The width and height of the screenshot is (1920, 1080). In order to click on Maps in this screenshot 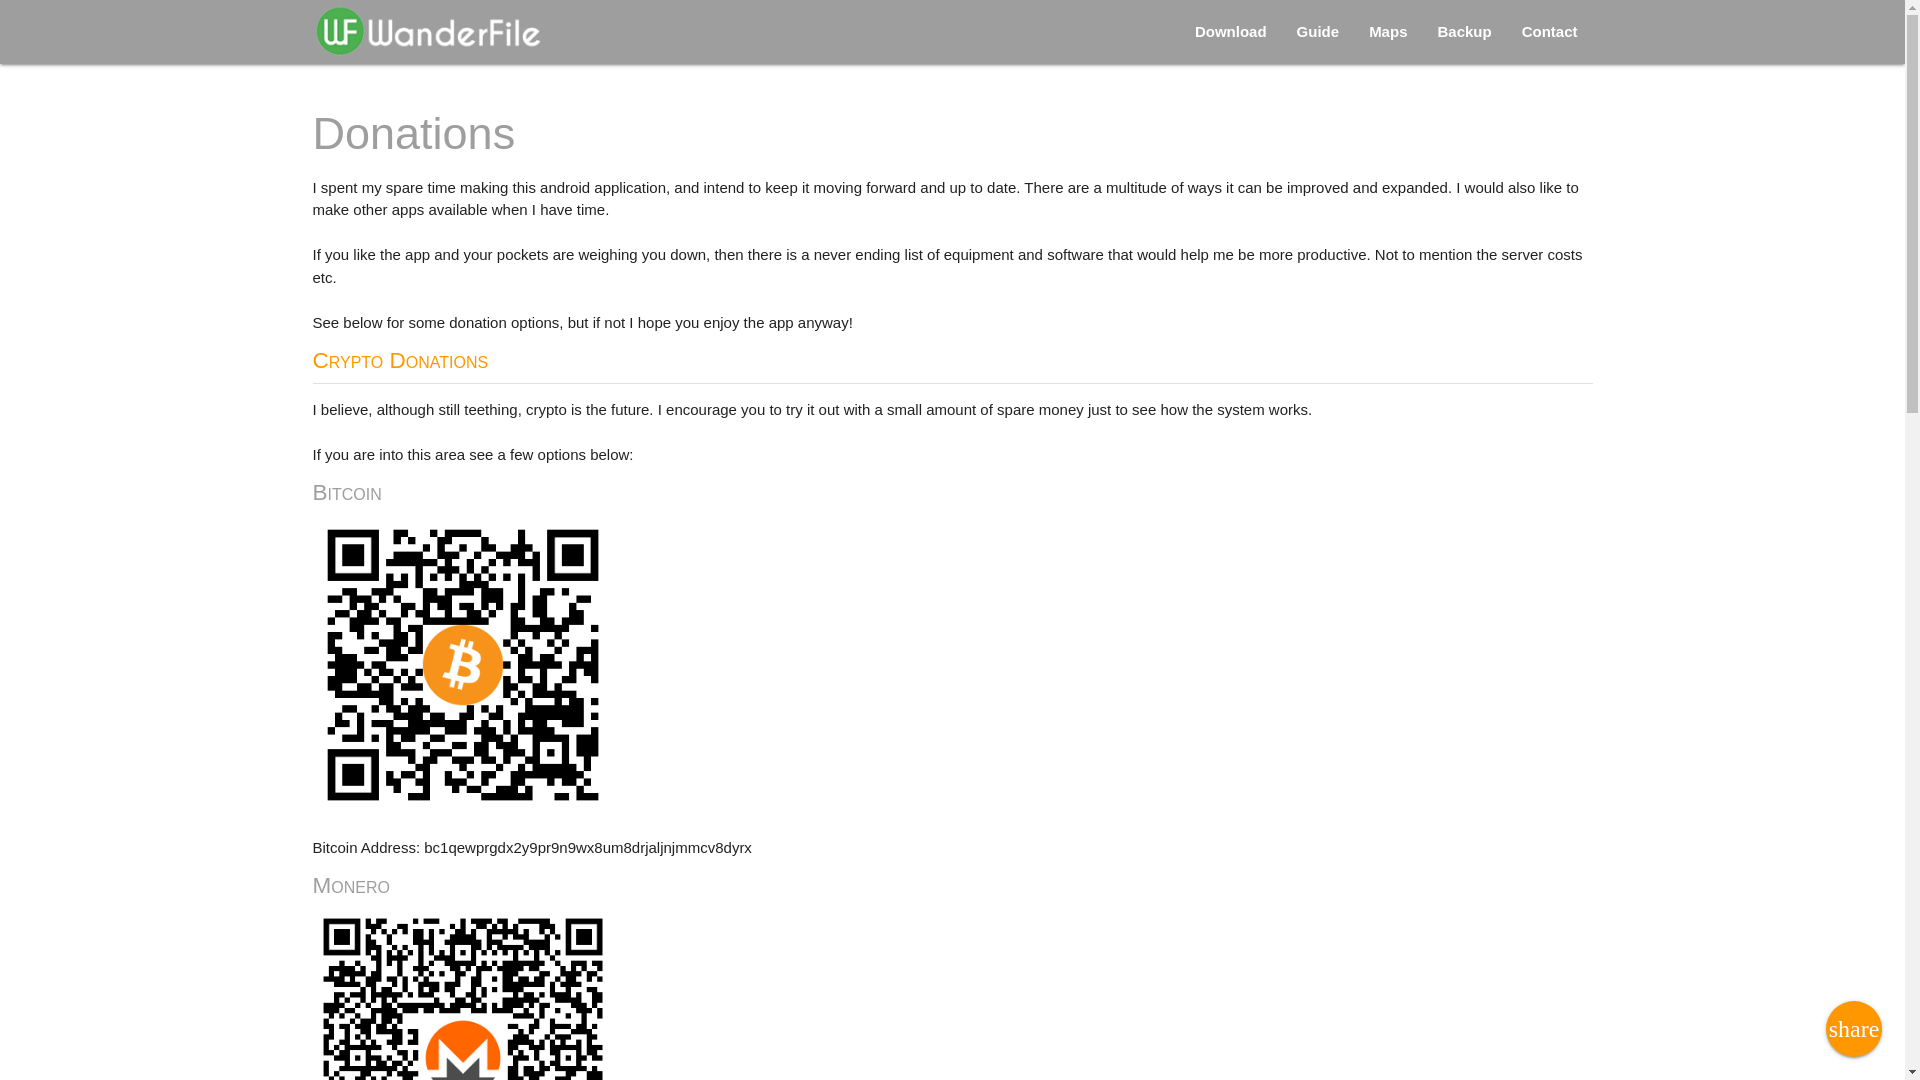, I will do `click(1388, 32)`.